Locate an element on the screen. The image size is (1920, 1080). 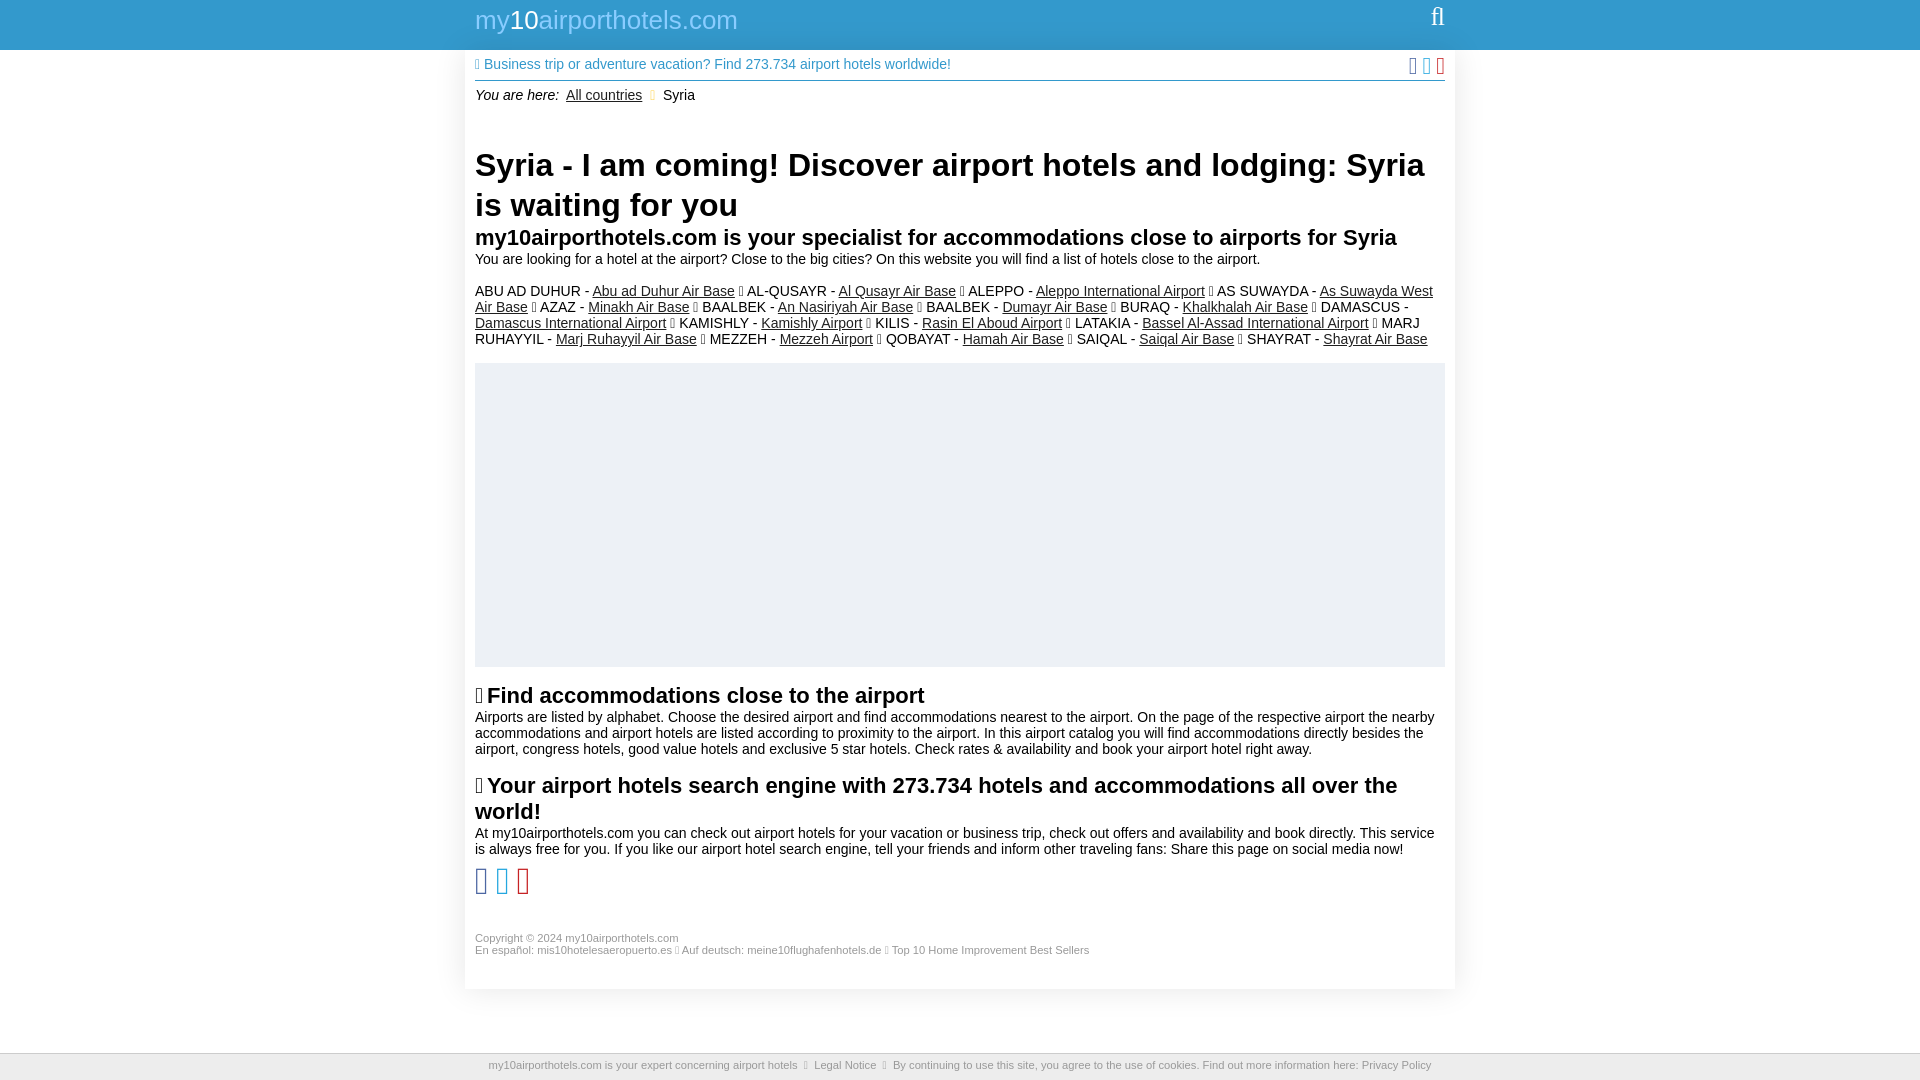
Khalkhalah Air Base is located at coordinates (1244, 307).